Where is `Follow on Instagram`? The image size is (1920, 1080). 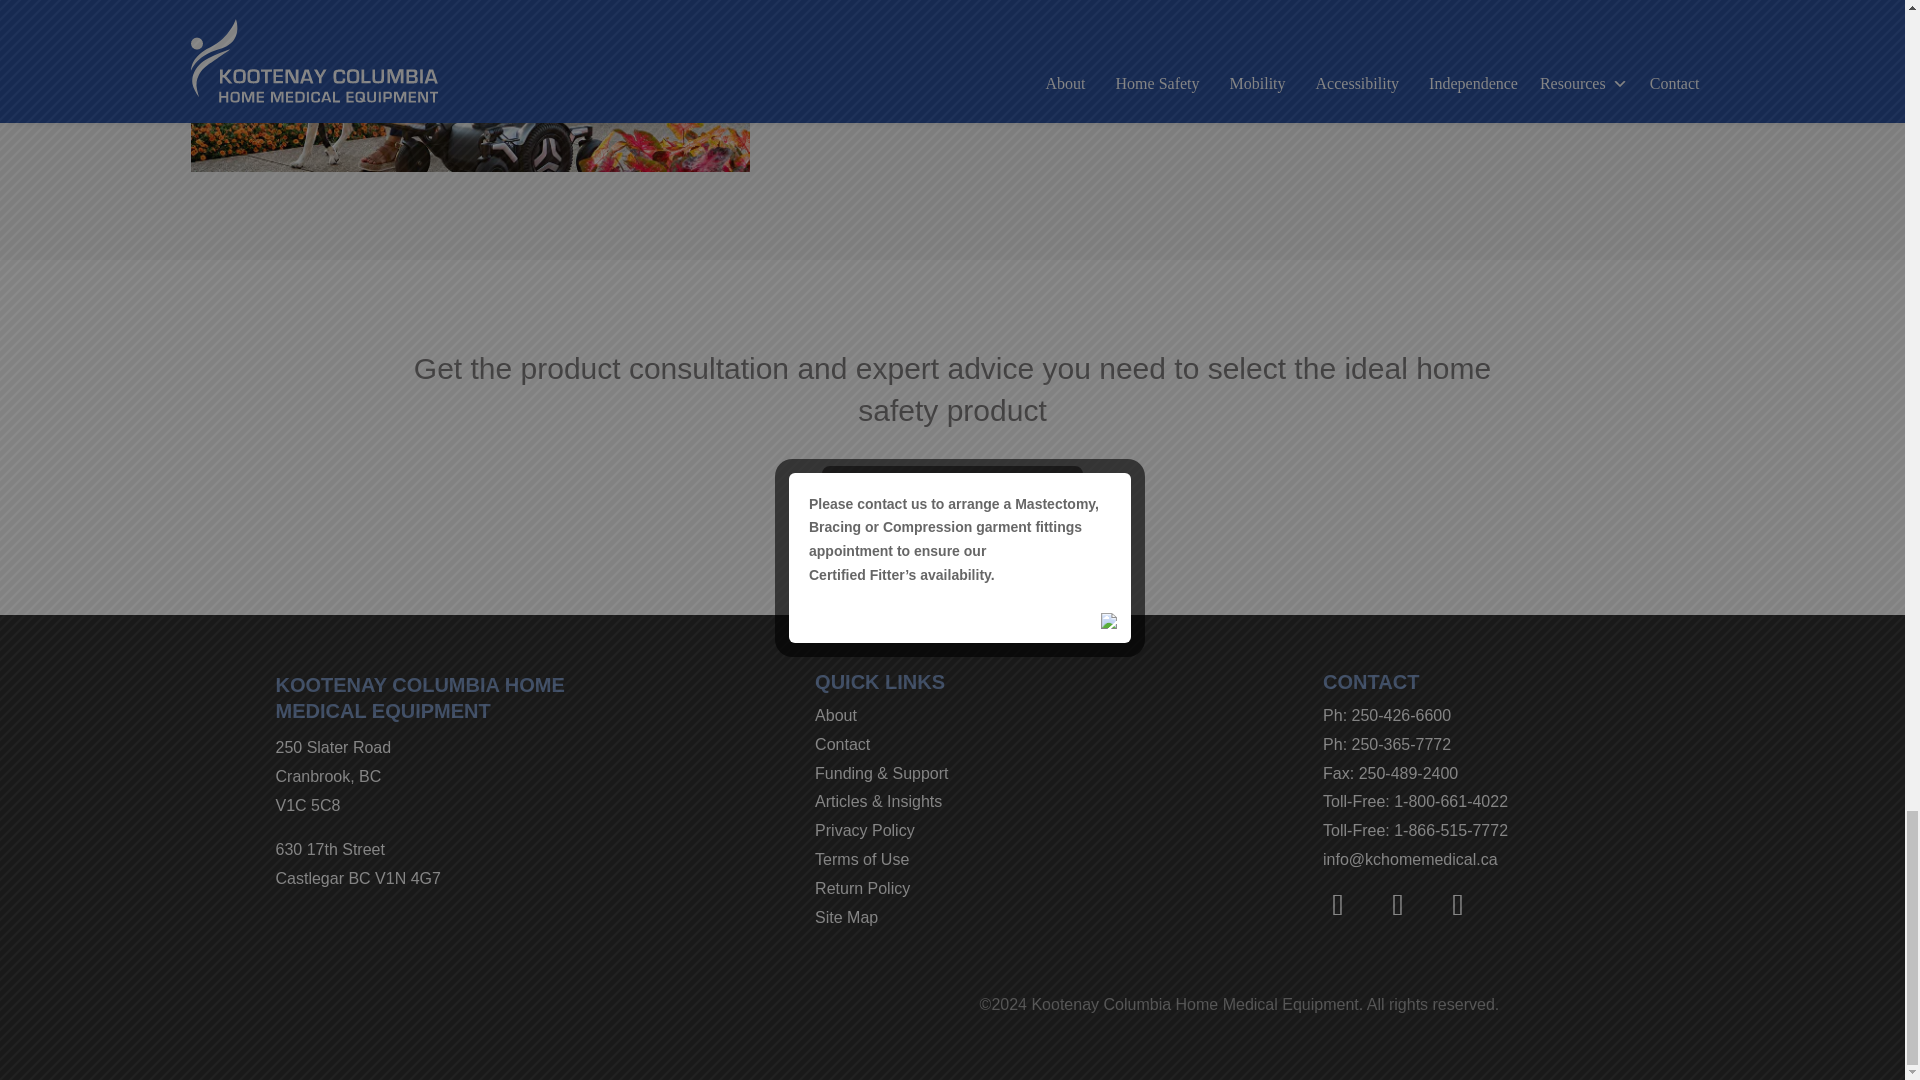 Follow on Instagram is located at coordinates (1398, 904).